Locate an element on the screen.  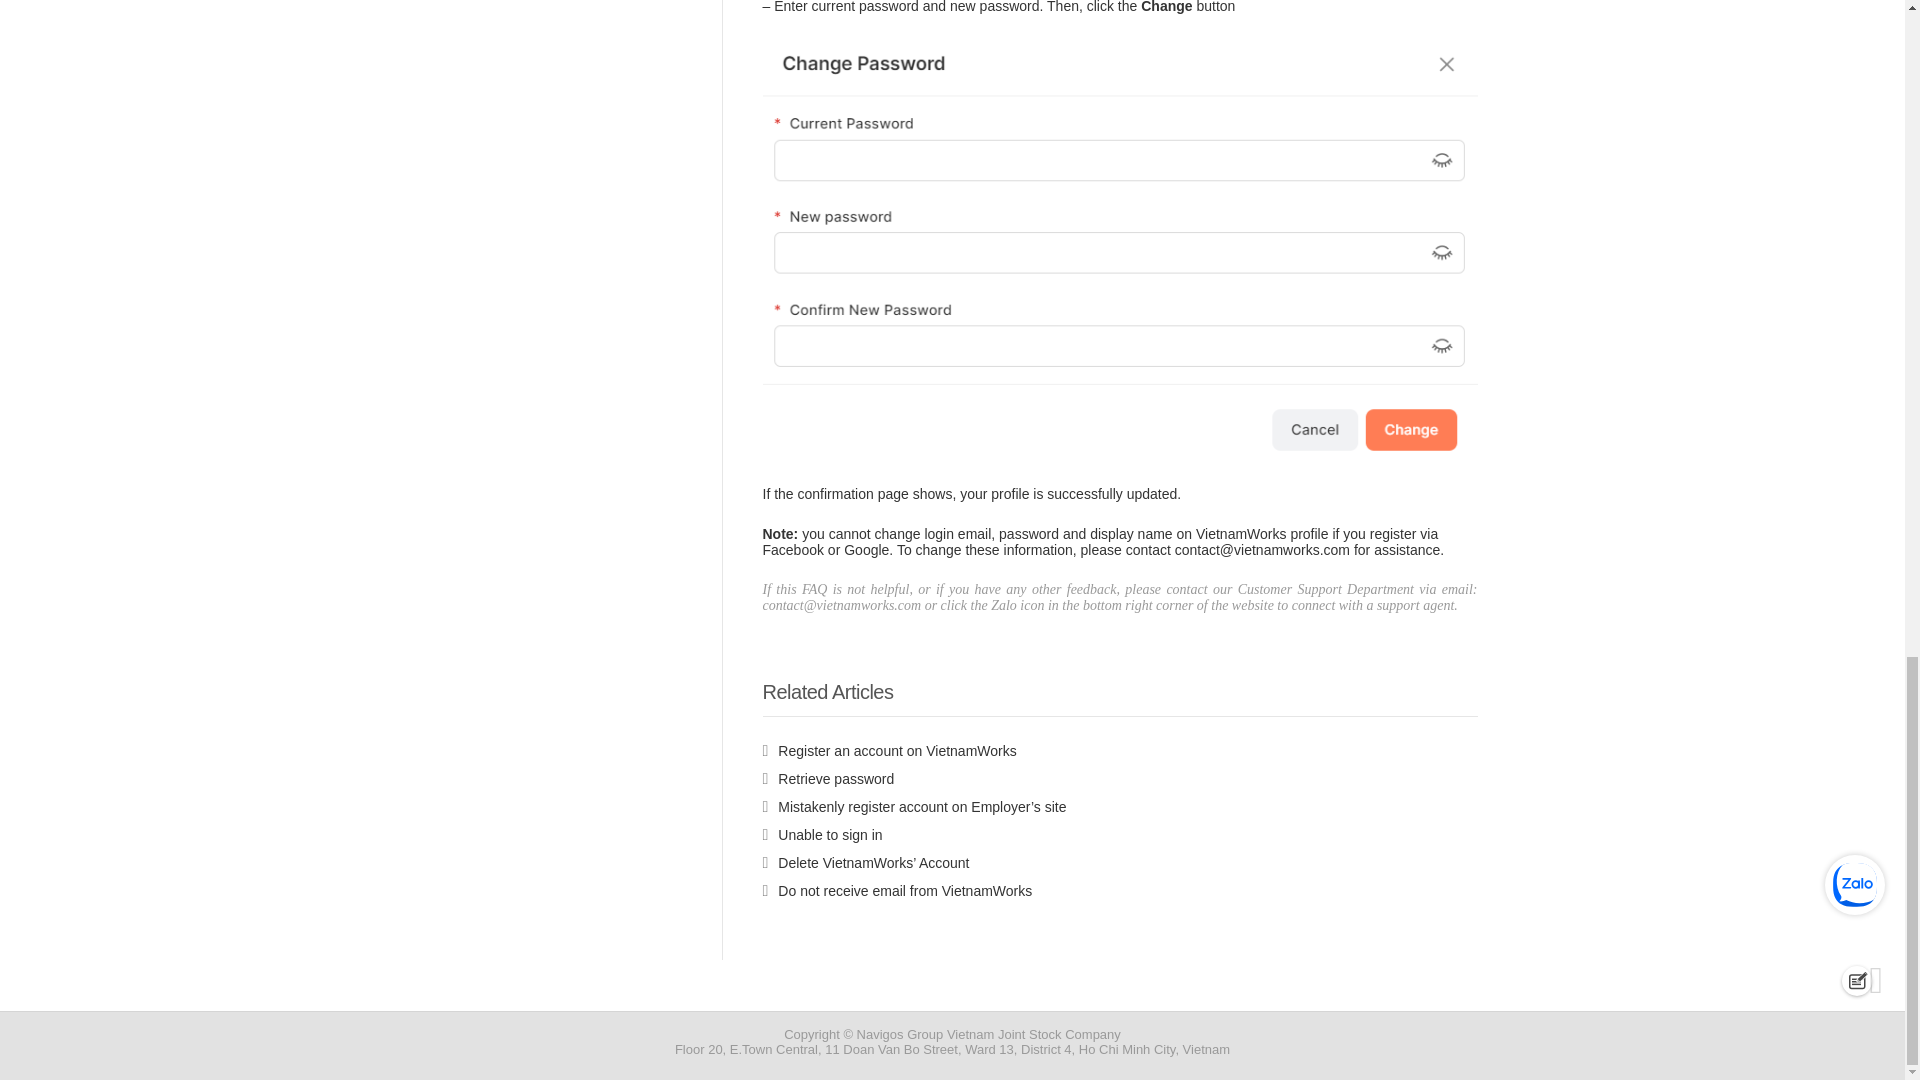
Retrieve password is located at coordinates (828, 779).